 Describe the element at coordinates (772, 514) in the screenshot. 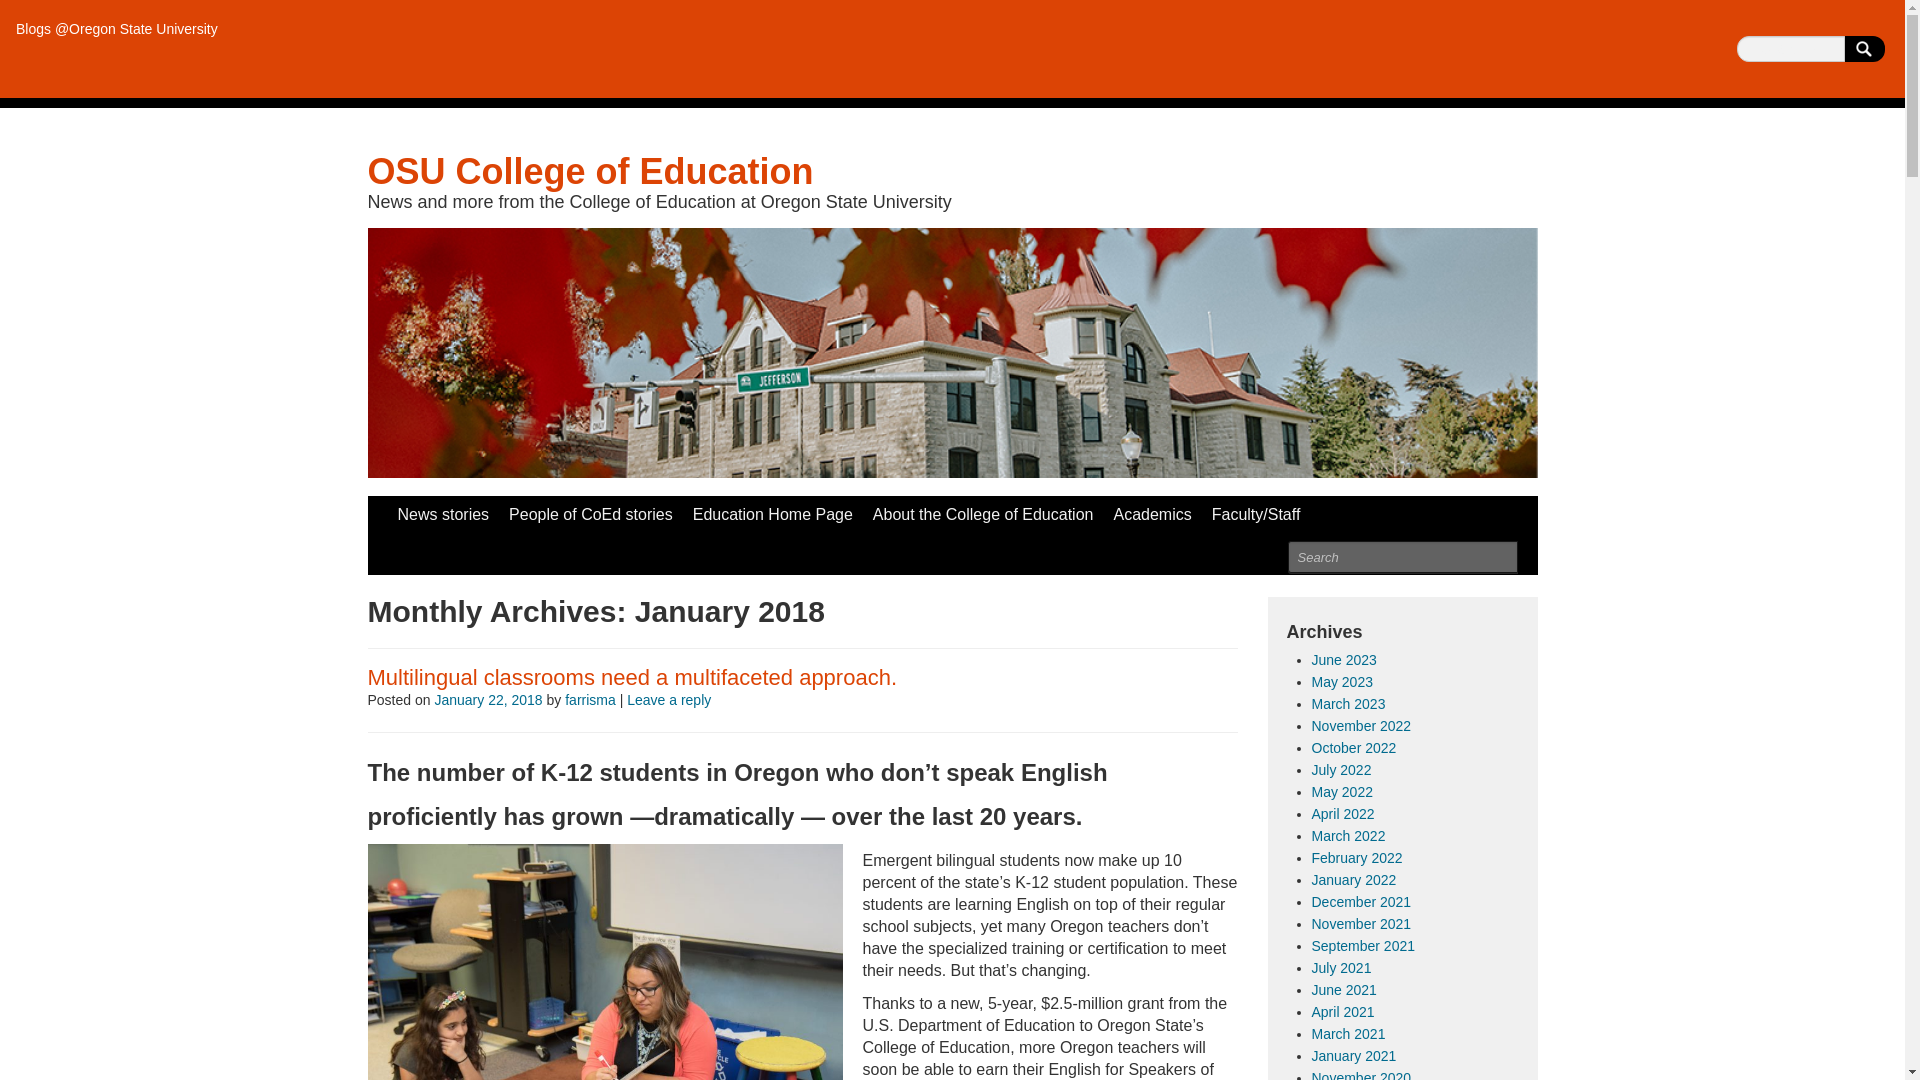

I see `Education Home Page` at that location.